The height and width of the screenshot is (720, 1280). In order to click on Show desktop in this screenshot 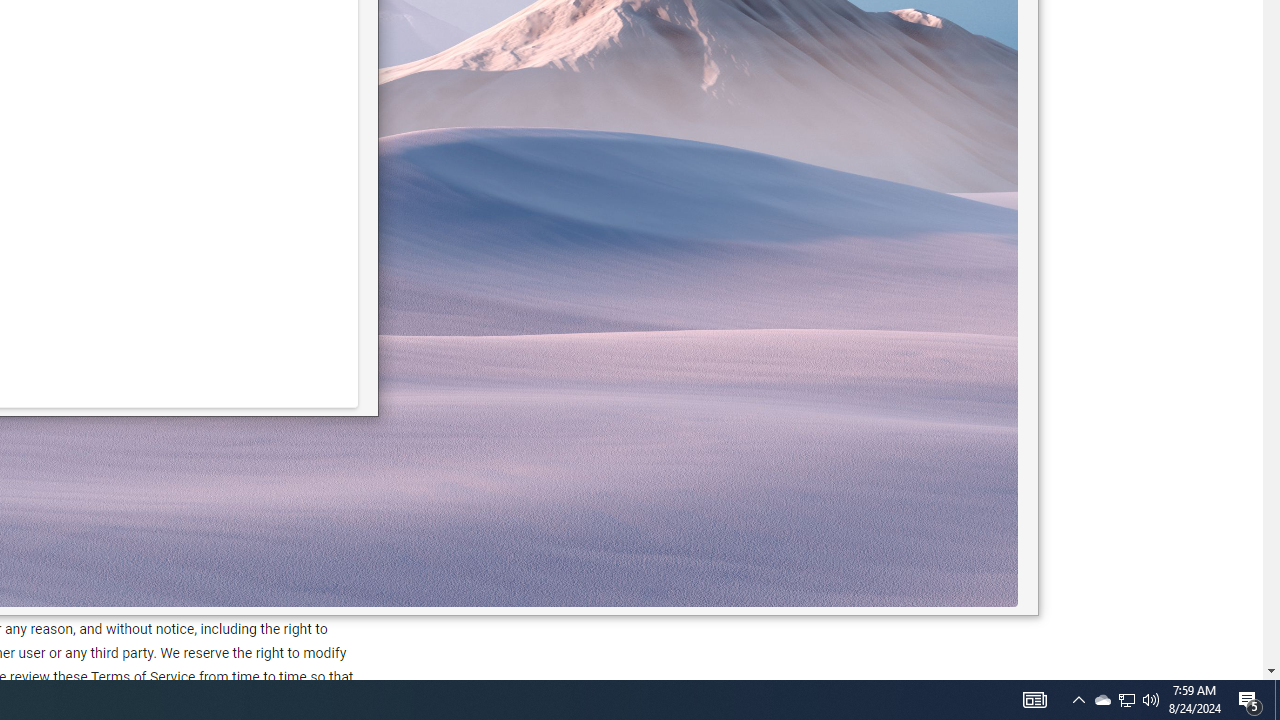, I will do `click(1078, 700)`.